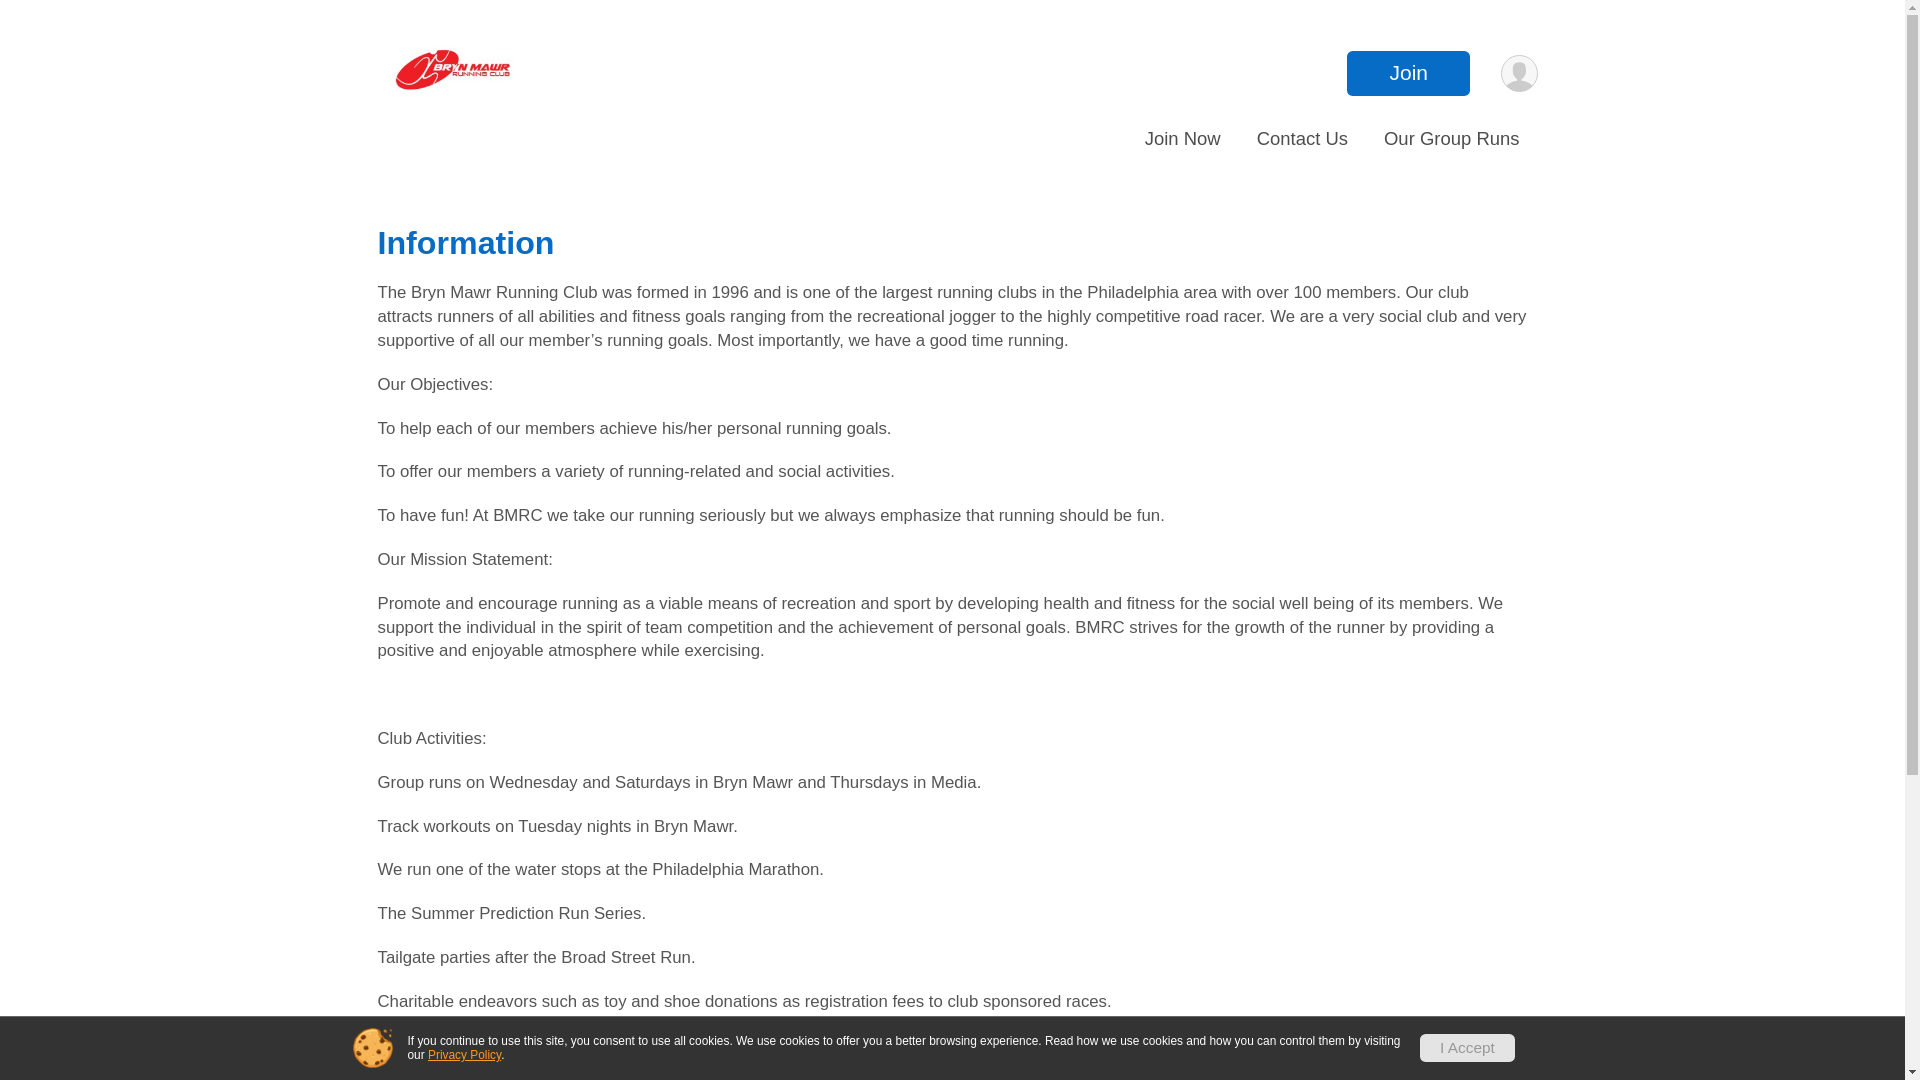 The height and width of the screenshot is (1080, 1920). I want to click on I Accept, so click(1467, 1047).